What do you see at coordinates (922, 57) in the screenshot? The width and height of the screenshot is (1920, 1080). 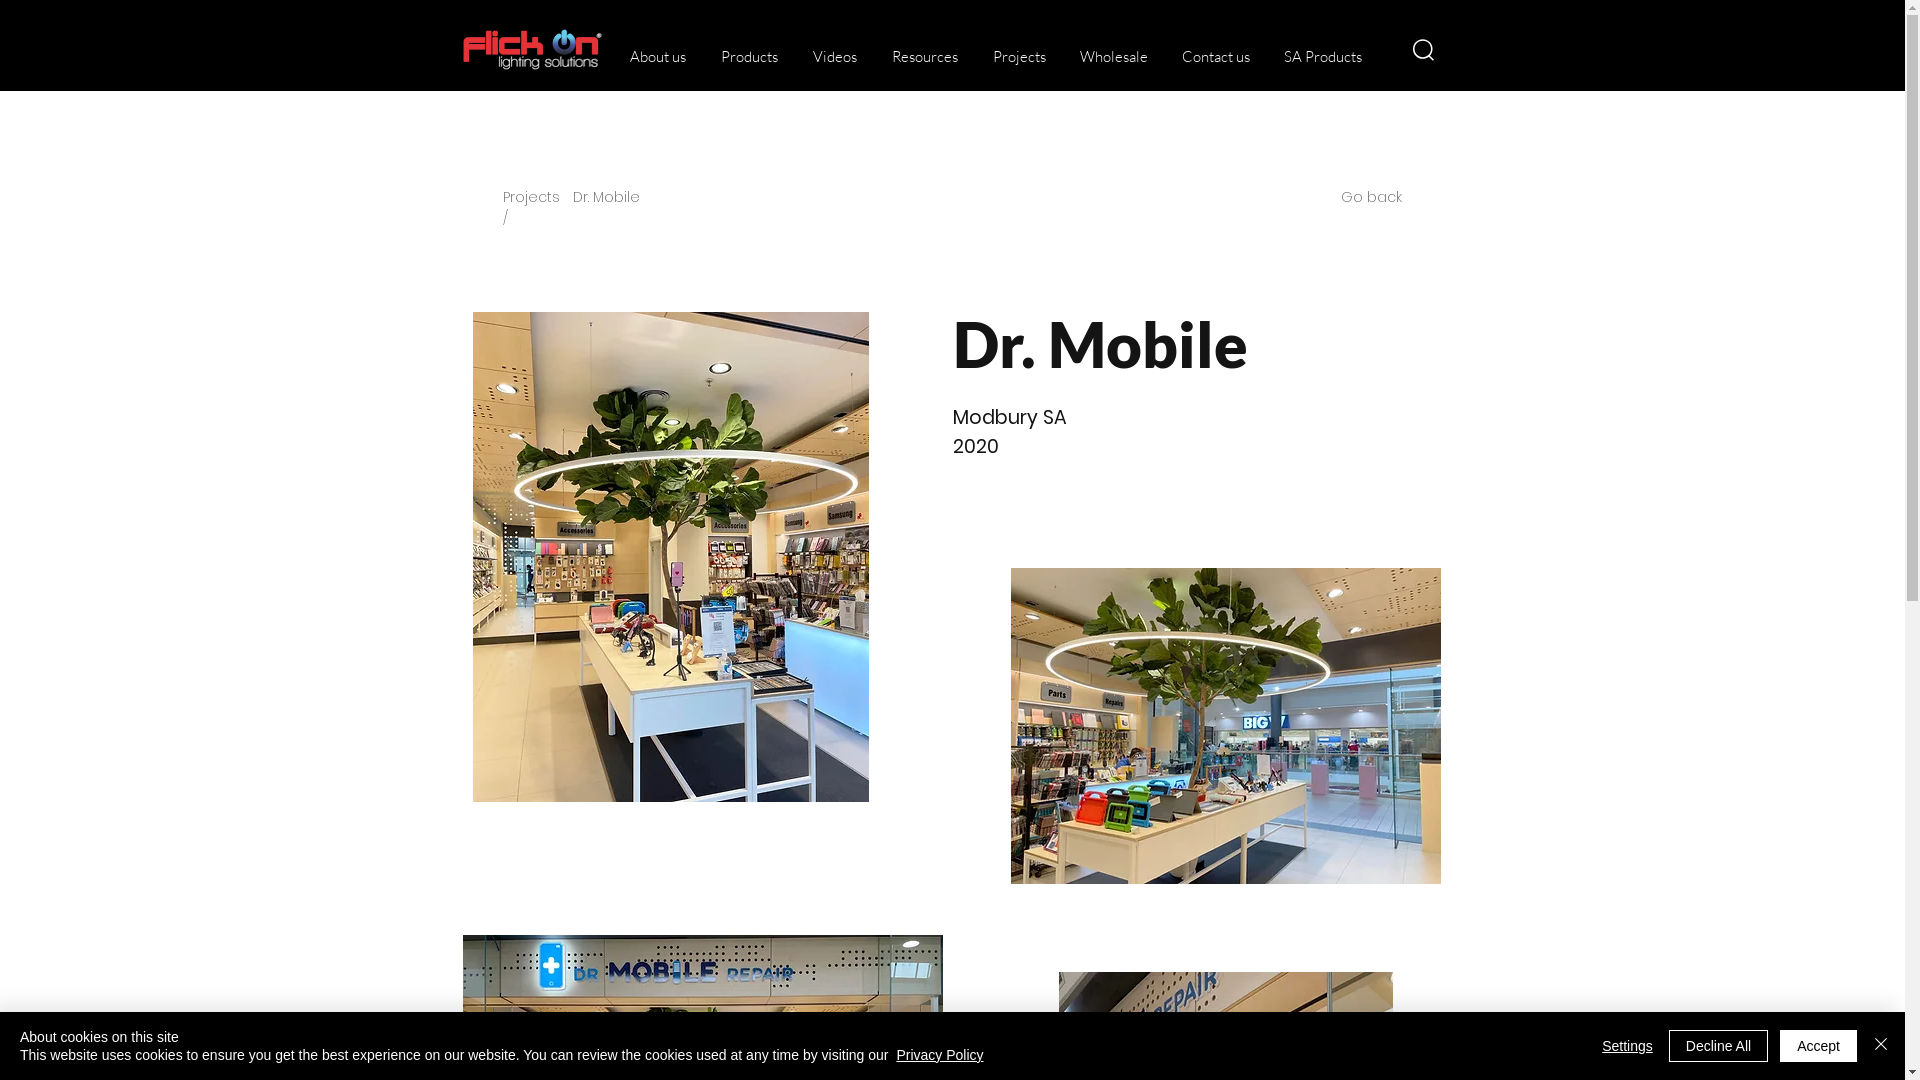 I see `Resources` at bounding box center [922, 57].